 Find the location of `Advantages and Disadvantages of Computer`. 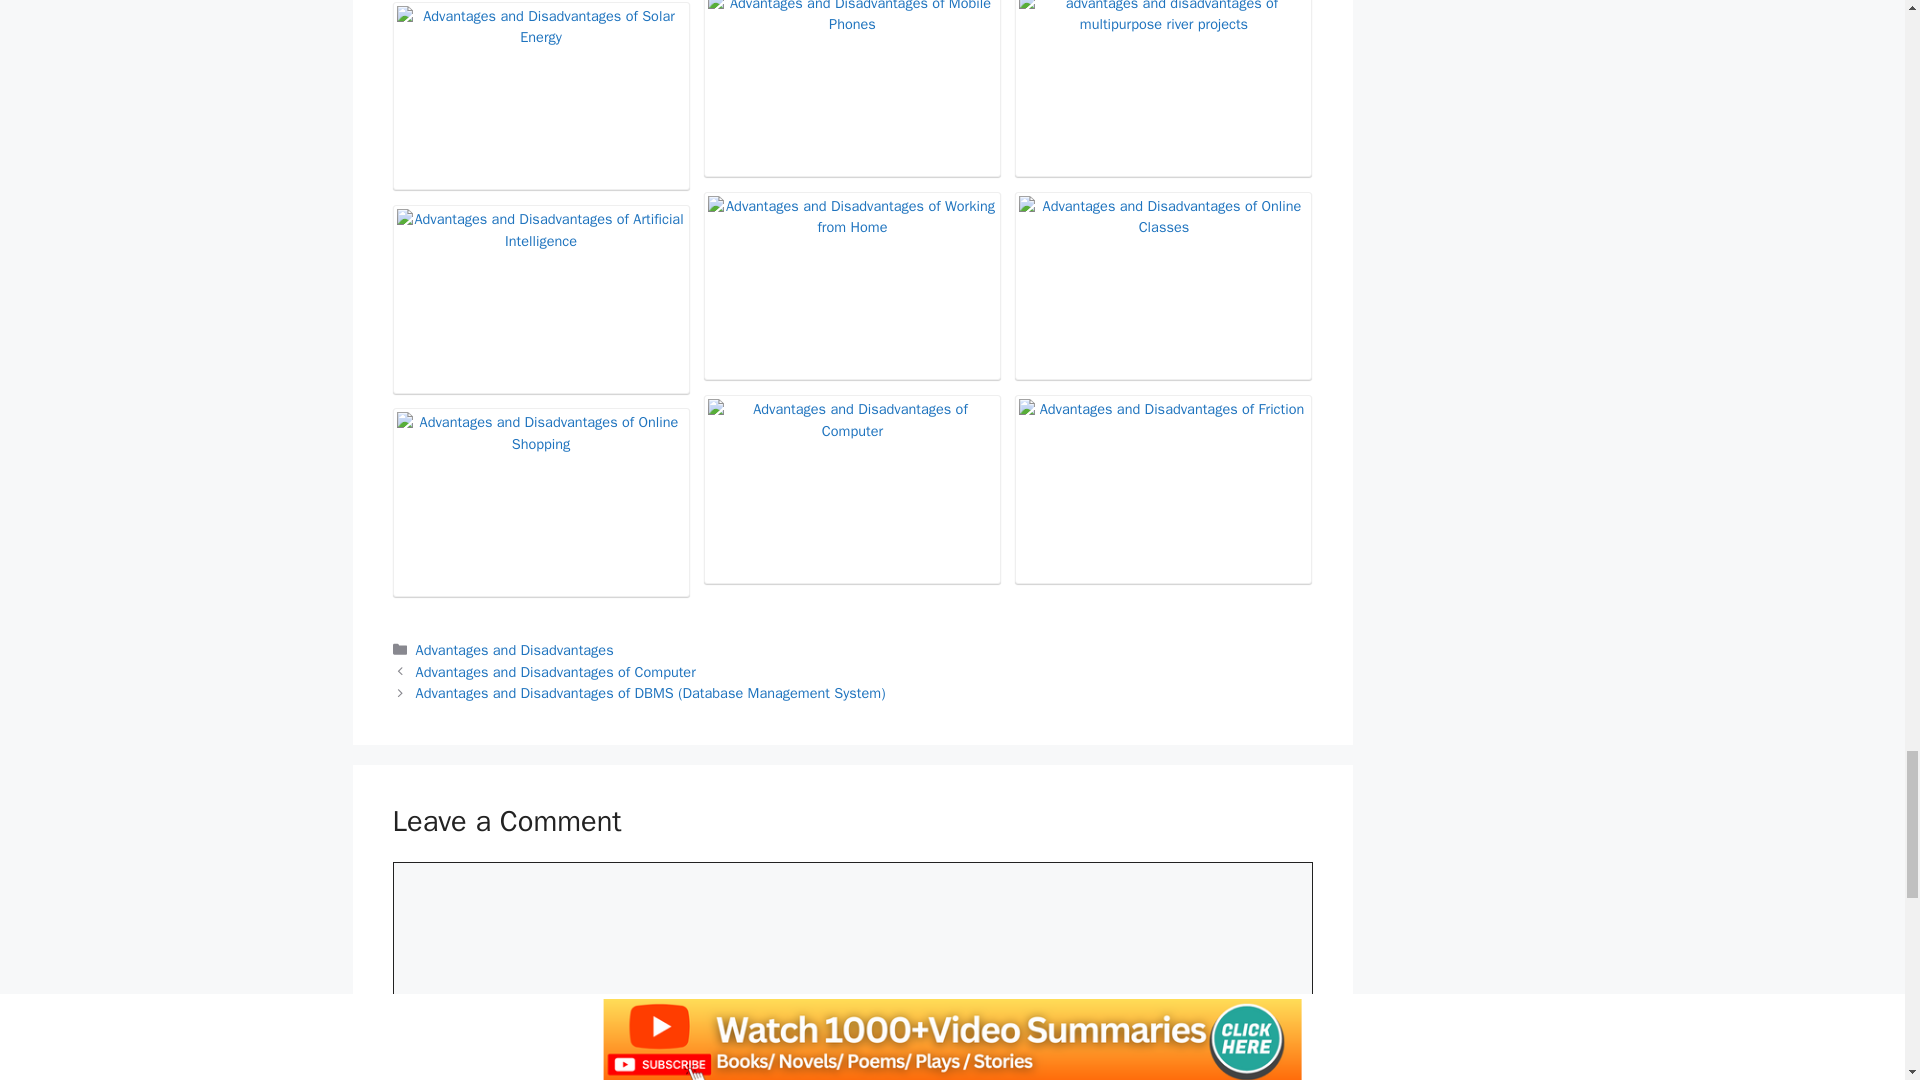

Advantages and Disadvantages of Computer is located at coordinates (852, 488).